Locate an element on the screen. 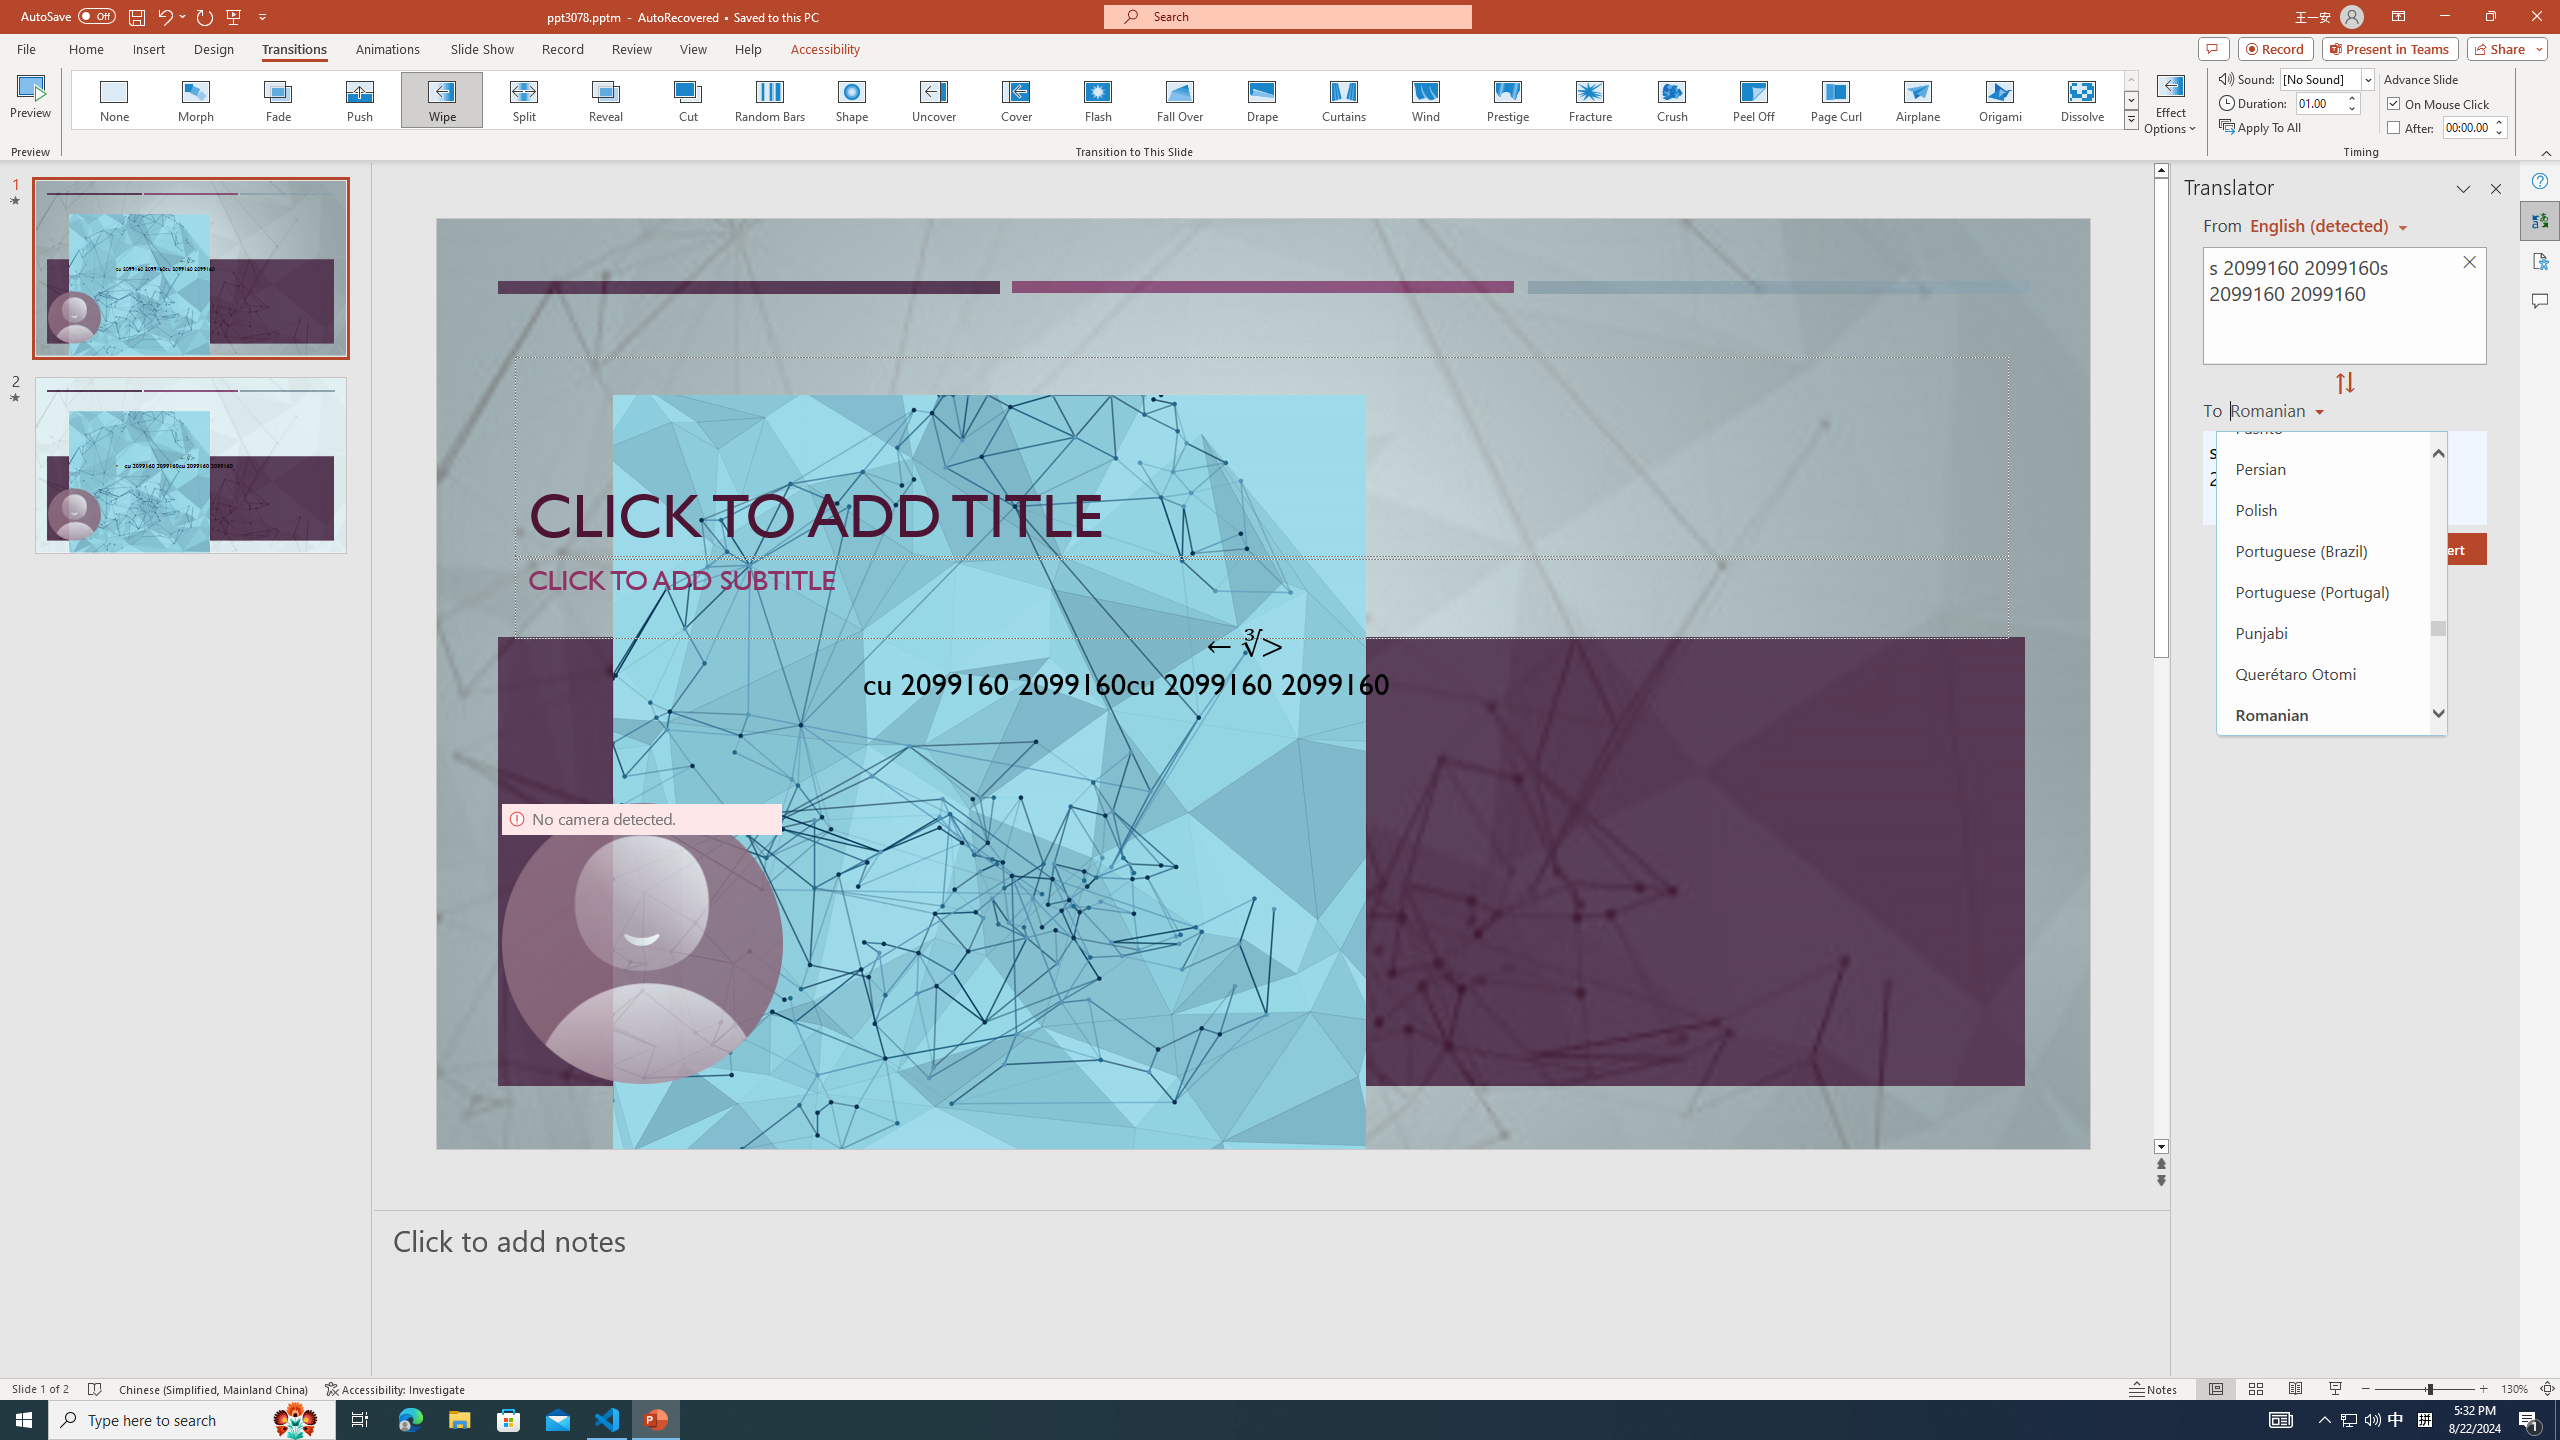 This screenshot has width=2560, height=1440. Czech (detected) is located at coordinates (2320, 226).